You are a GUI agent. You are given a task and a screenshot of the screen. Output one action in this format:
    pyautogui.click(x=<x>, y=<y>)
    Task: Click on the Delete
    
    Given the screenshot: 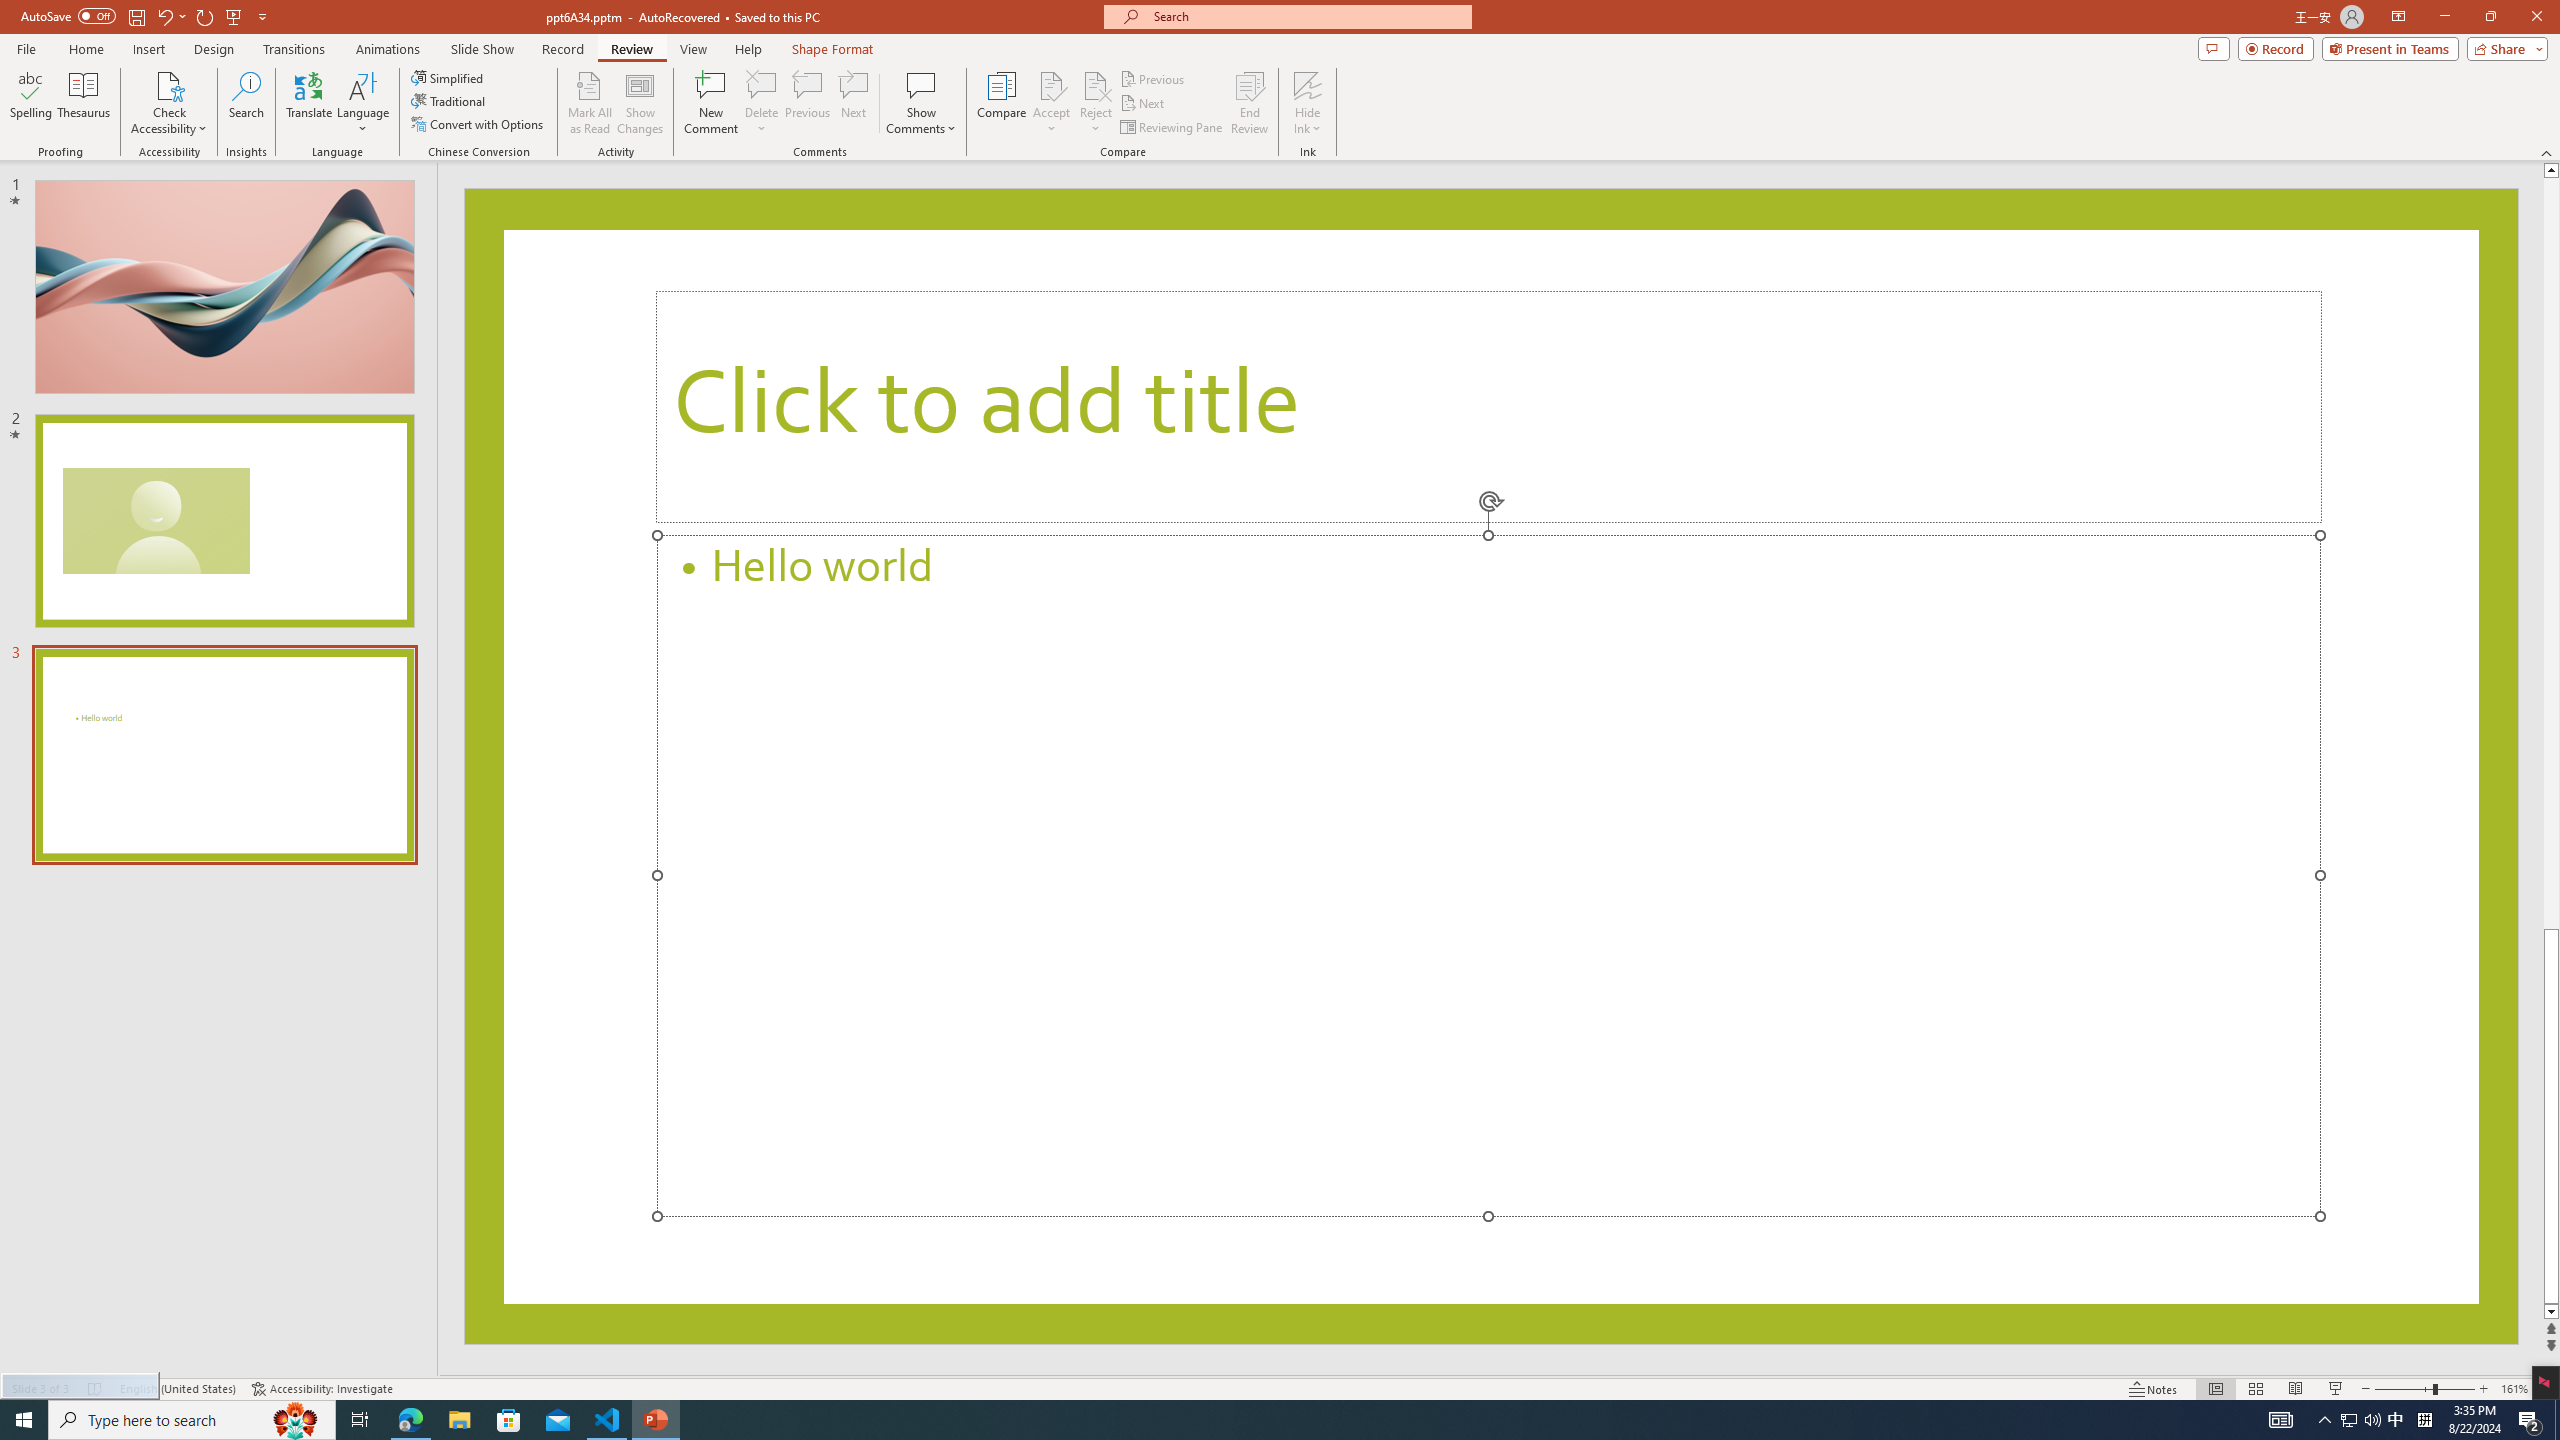 What is the action you would take?
    pyautogui.click(x=761, y=85)
    